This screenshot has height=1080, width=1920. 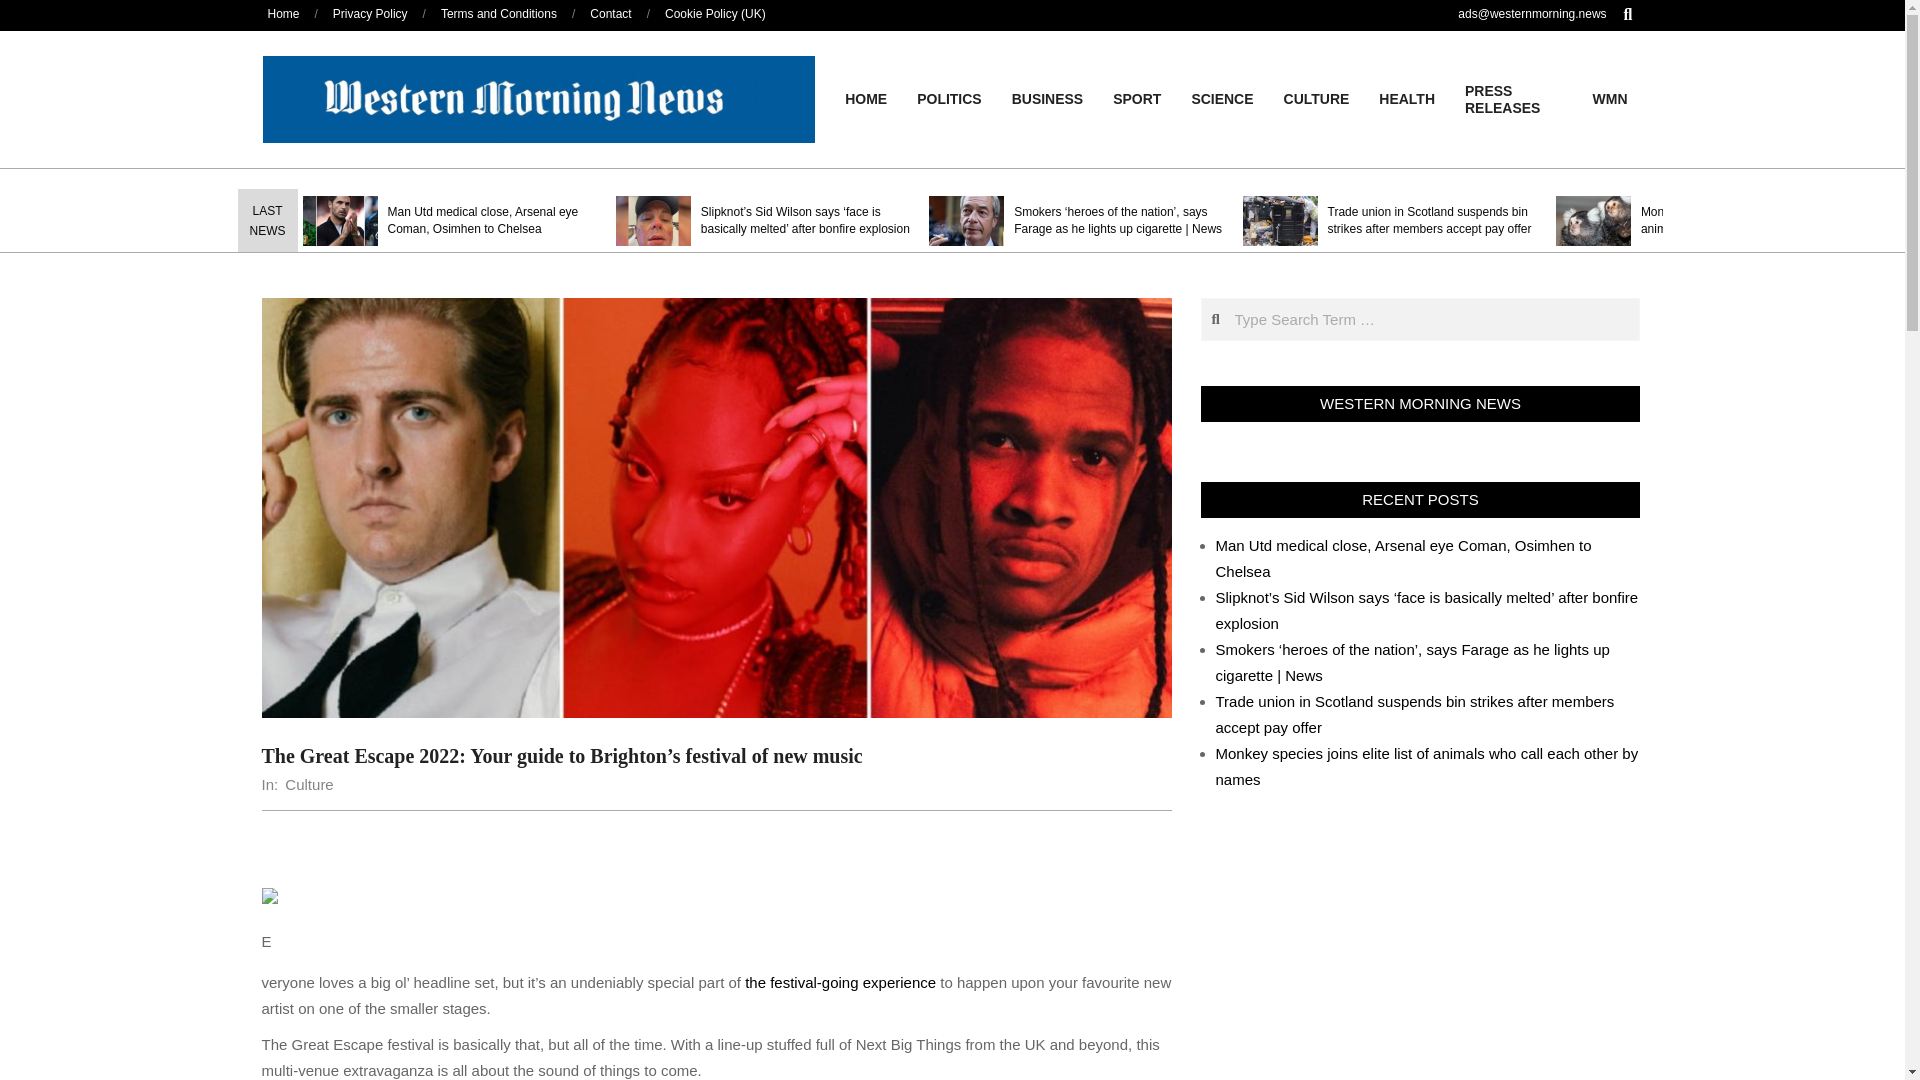 What do you see at coordinates (610, 13) in the screenshot?
I see `Contact` at bounding box center [610, 13].